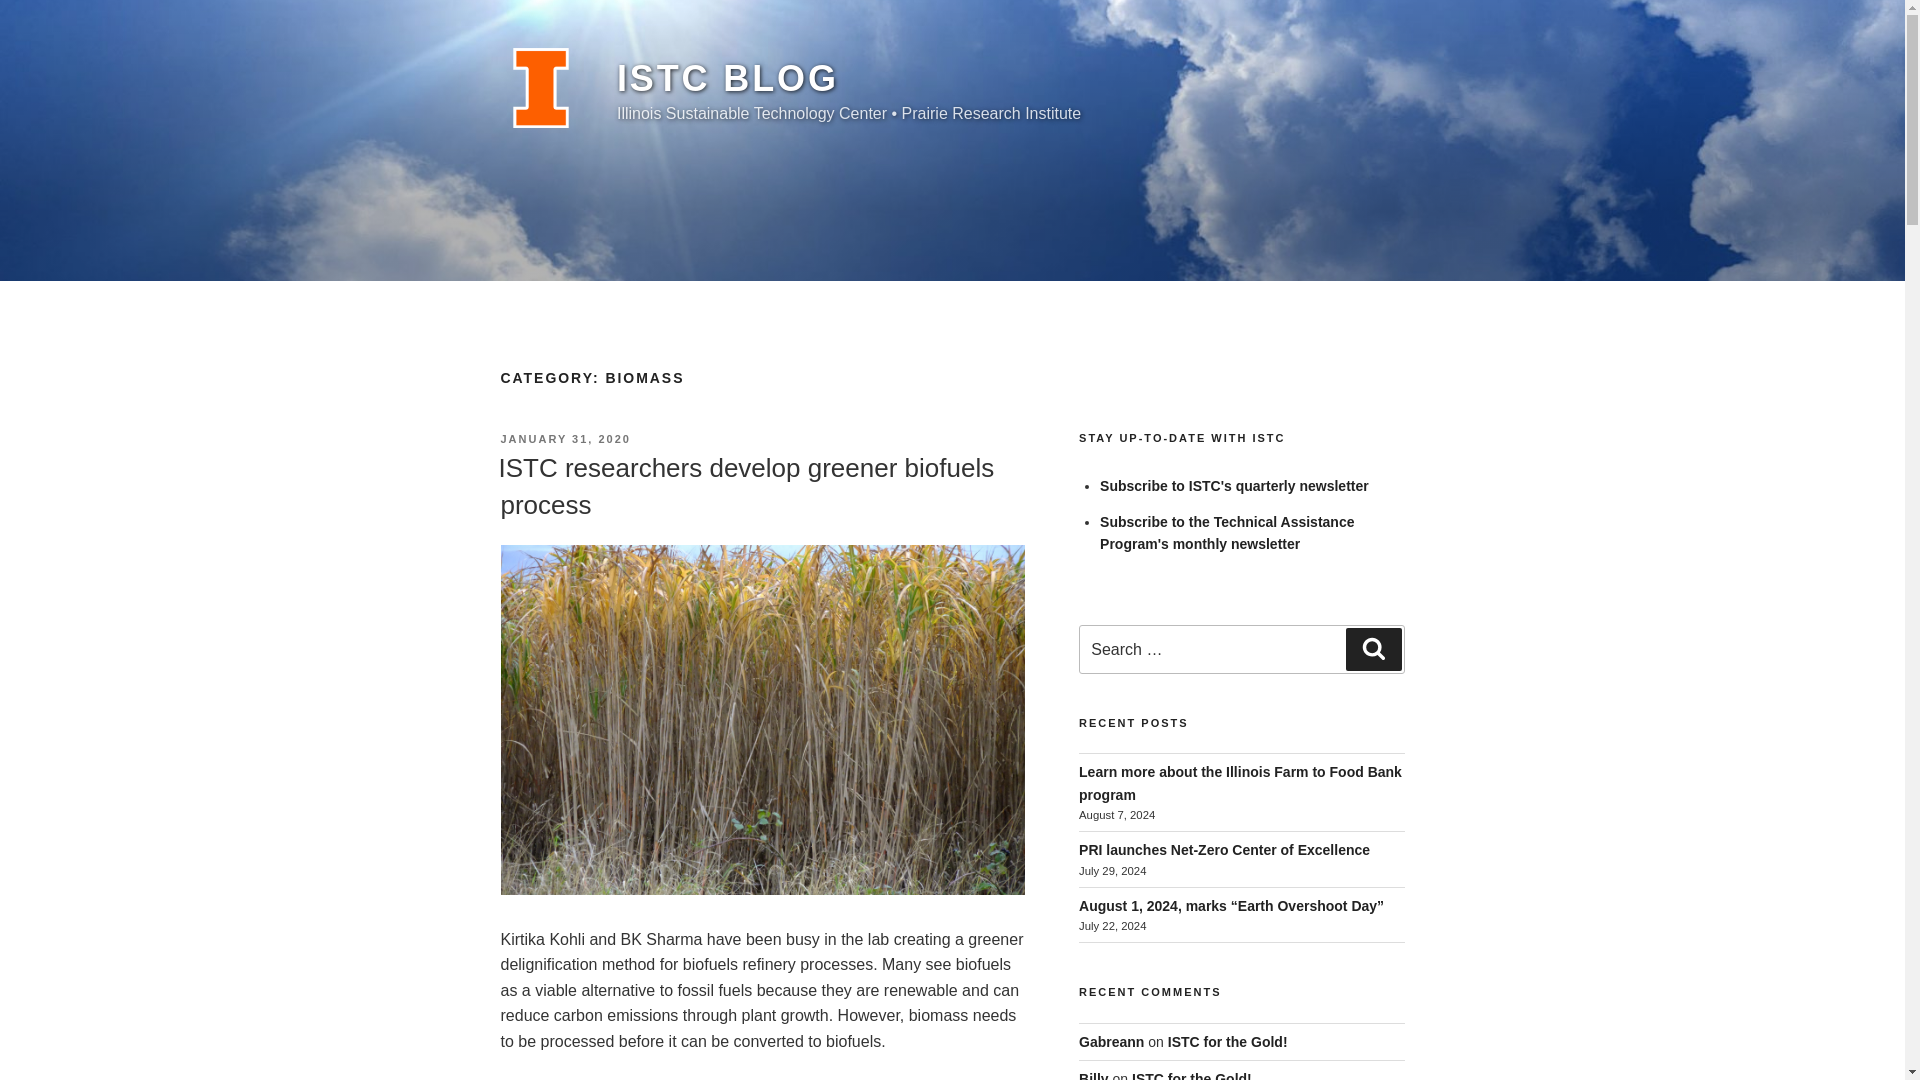 The image size is (1920, 1080). What do you see at coordinates (746, 486) in the screenshot?
I see `ISTC researchers develop greener biofuels process` at bounding box center [746, 486].